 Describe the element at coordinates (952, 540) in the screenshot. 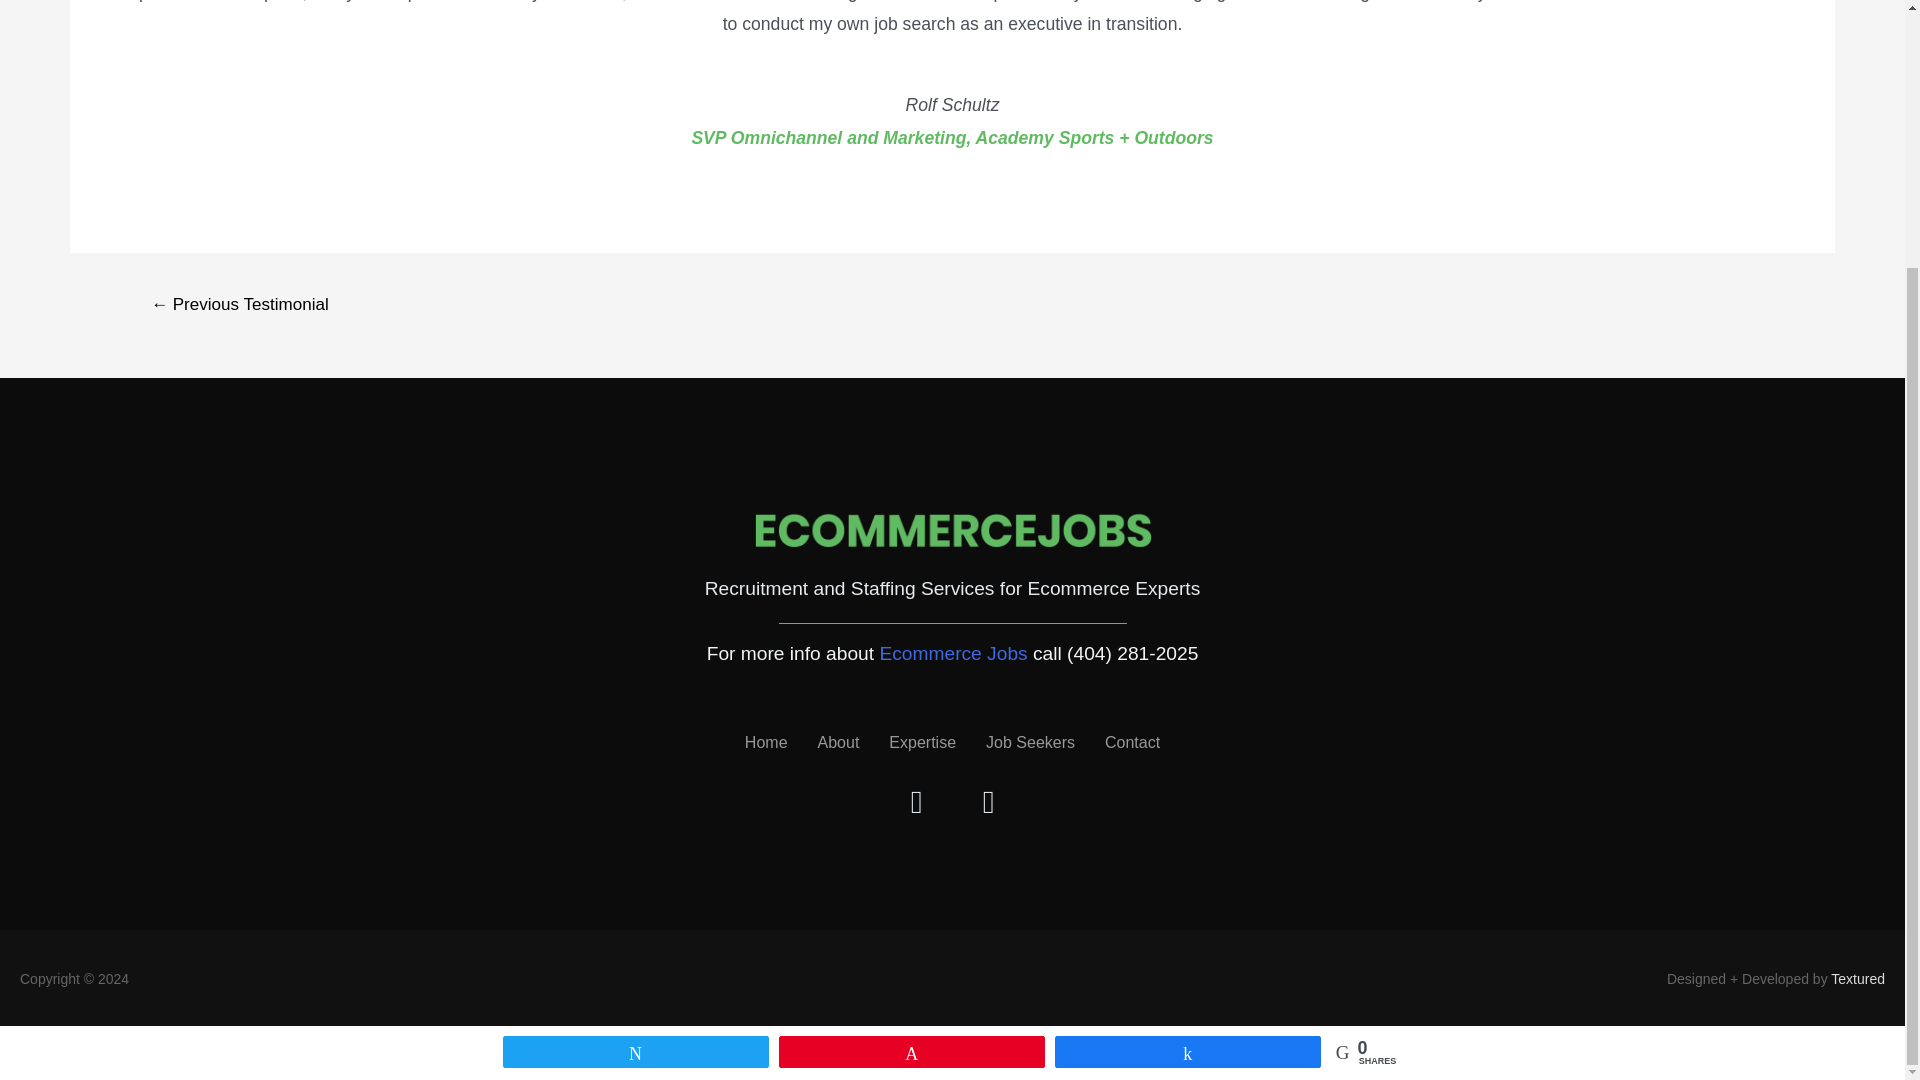

I see `ecommercejobslogo` at that location.